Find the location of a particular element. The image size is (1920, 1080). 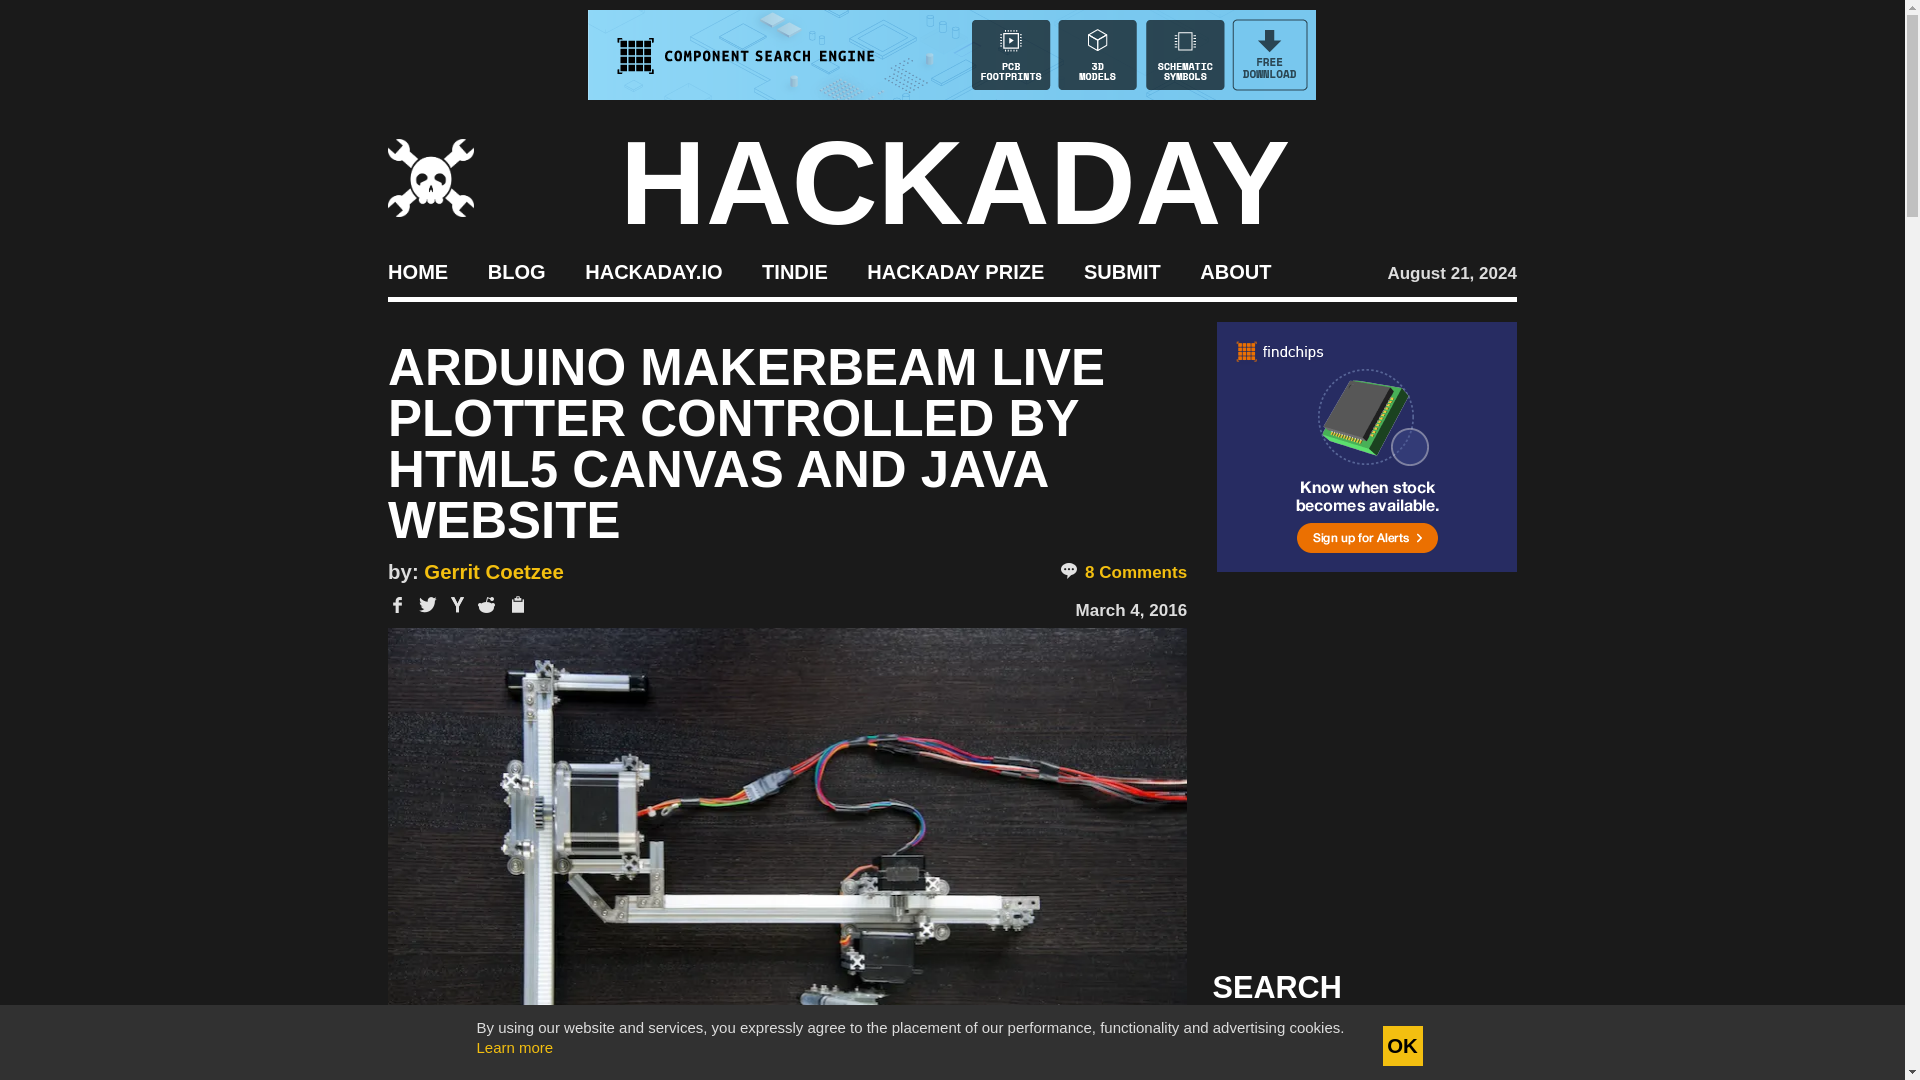

Posts by Gerrit Coetzee is located at coordinates (493, 572).